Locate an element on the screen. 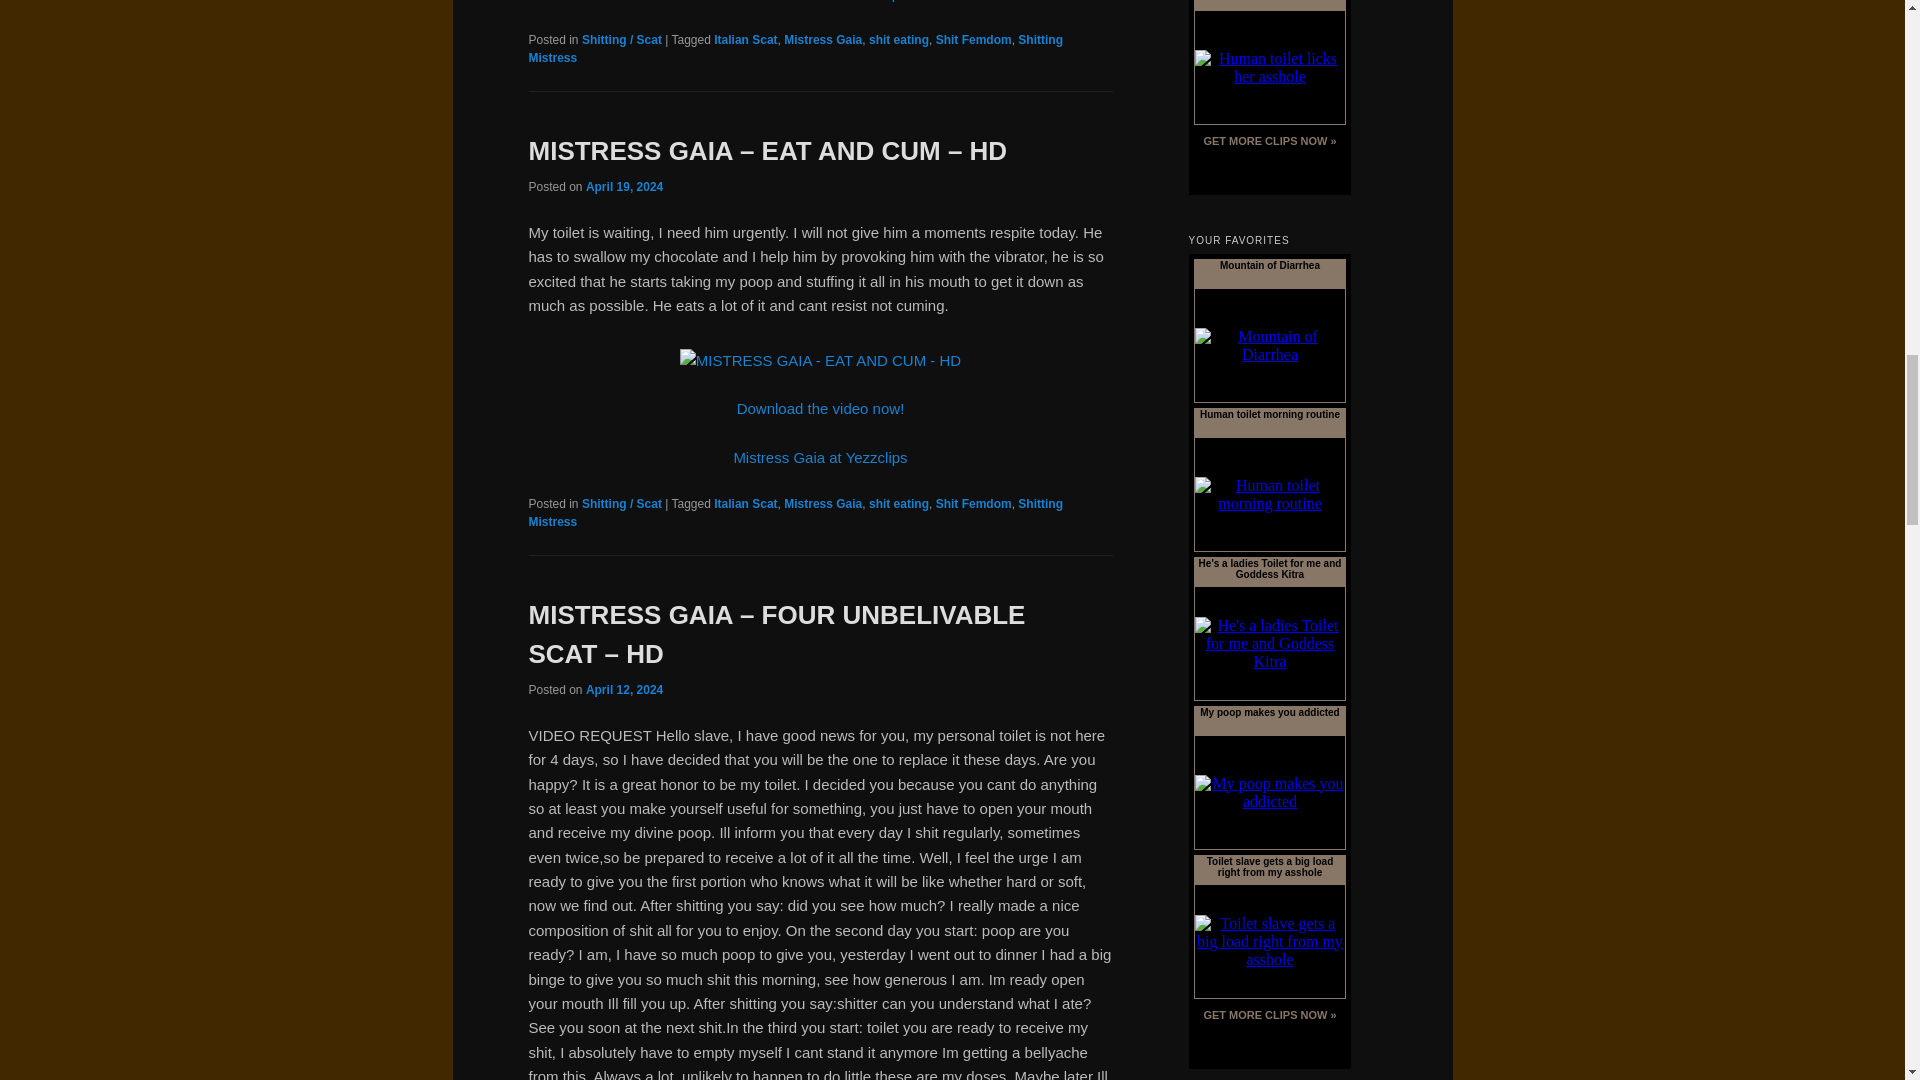  4:51 pm is located at coordinates (624, 187).